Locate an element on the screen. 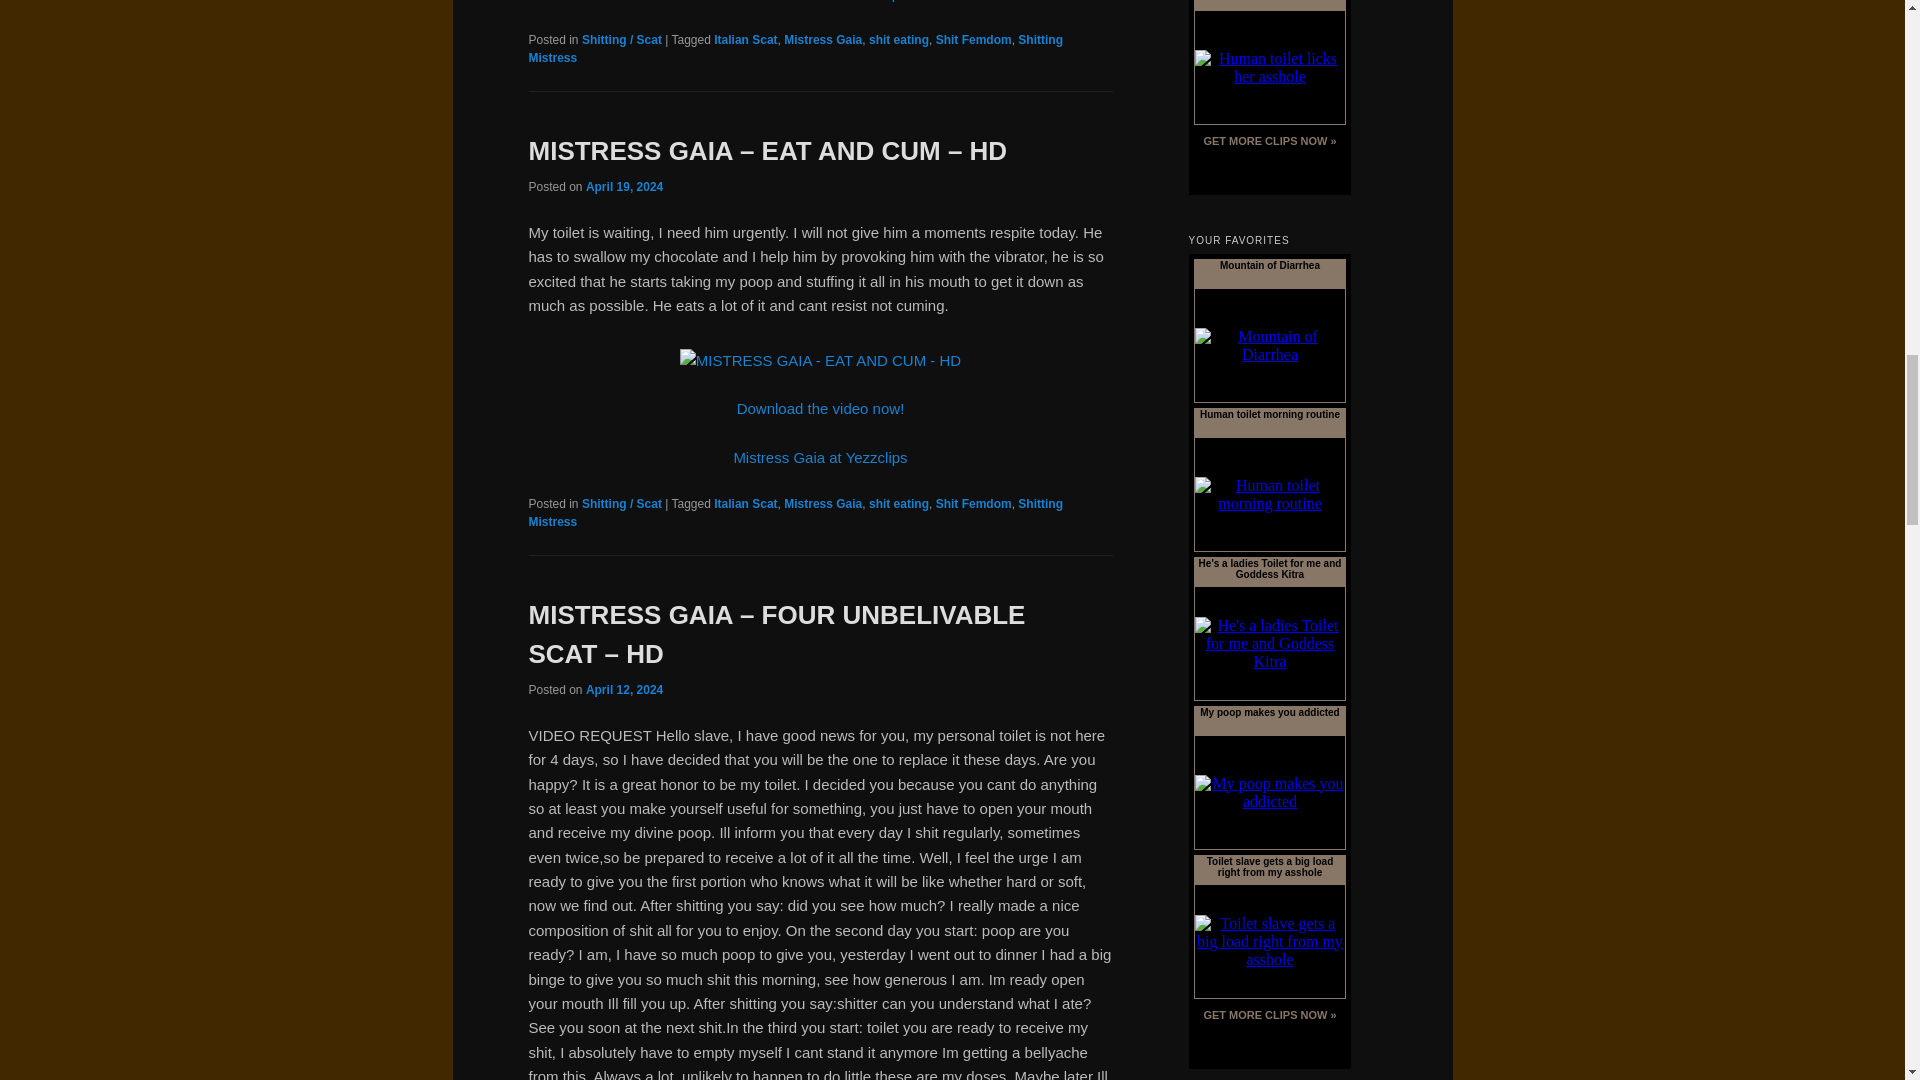  4:51 pm is located at coordinates (624, 187).